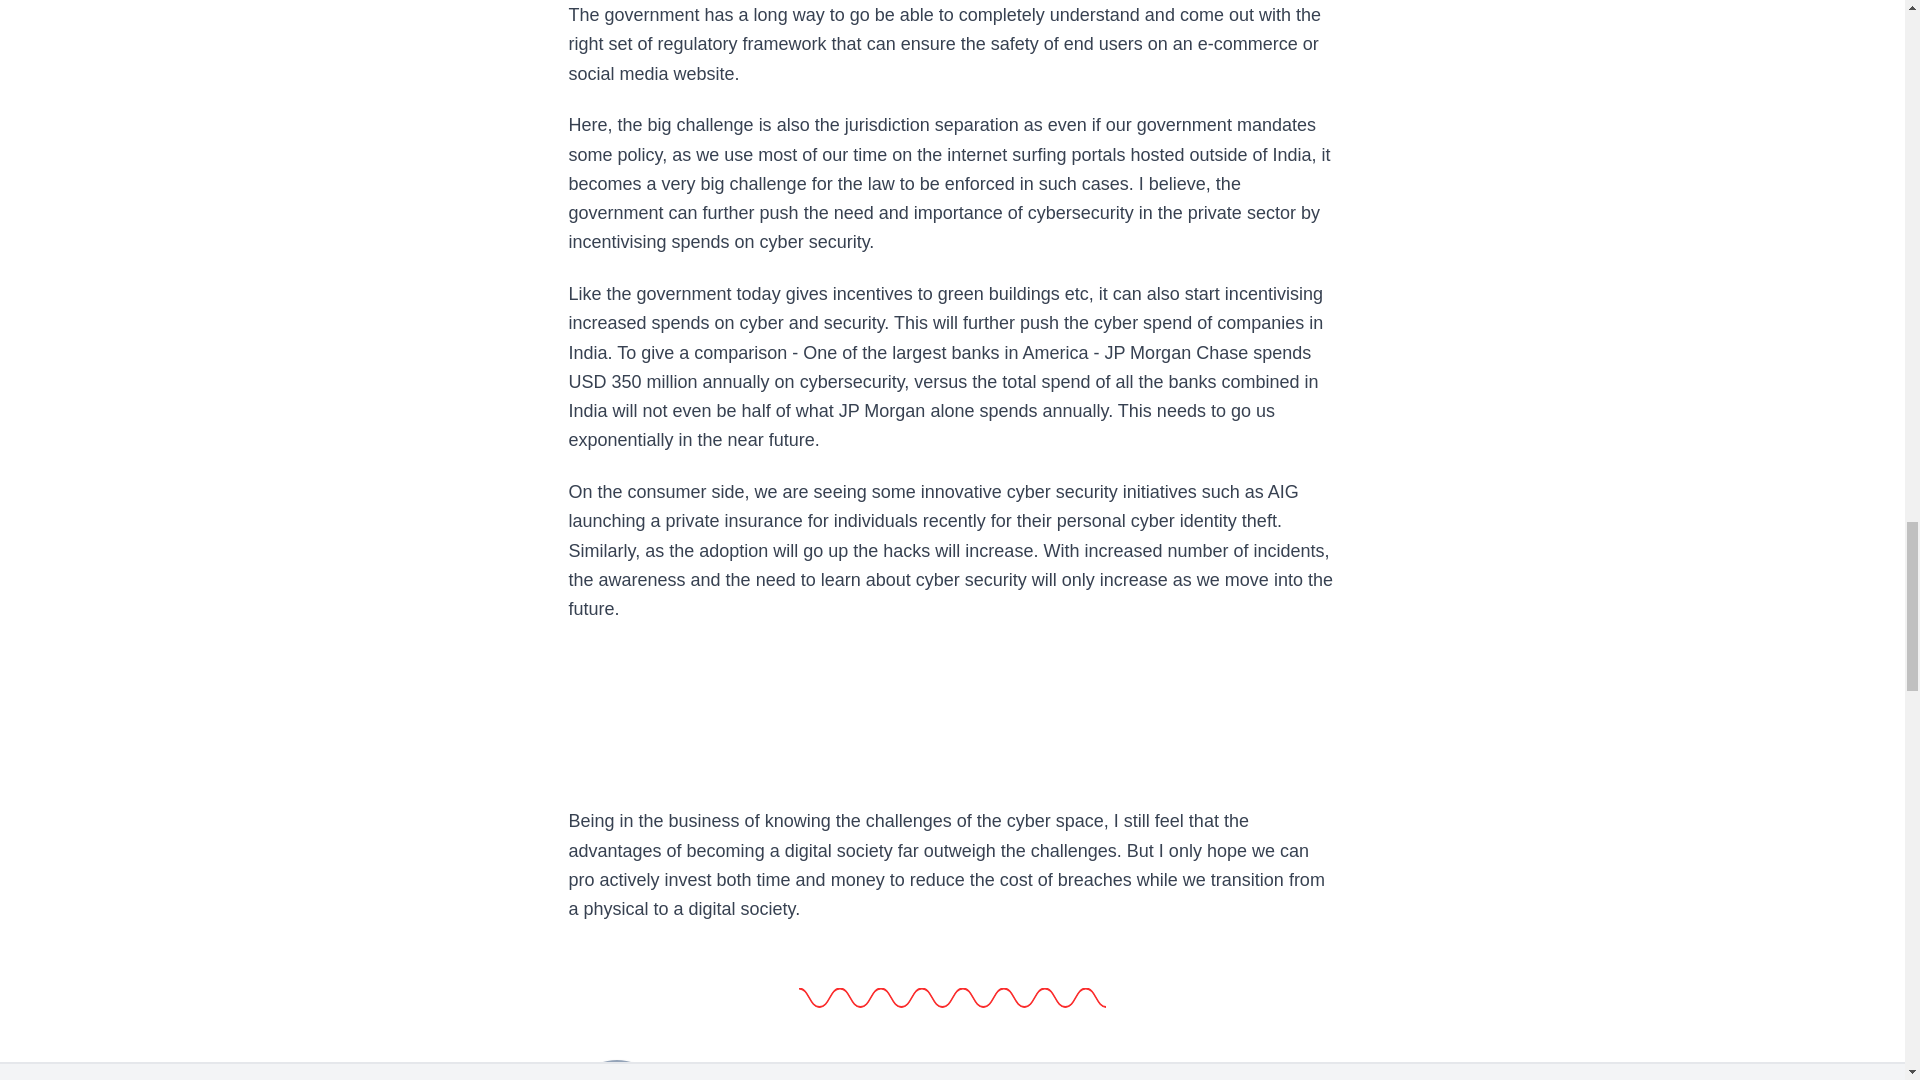 Image resolution: width=1920 pixels, height=1080 pixels. What do you see at coordinates (616, 1068) in the screenshot?
I see `Saket Modi` at bounding box center [616, 1068].